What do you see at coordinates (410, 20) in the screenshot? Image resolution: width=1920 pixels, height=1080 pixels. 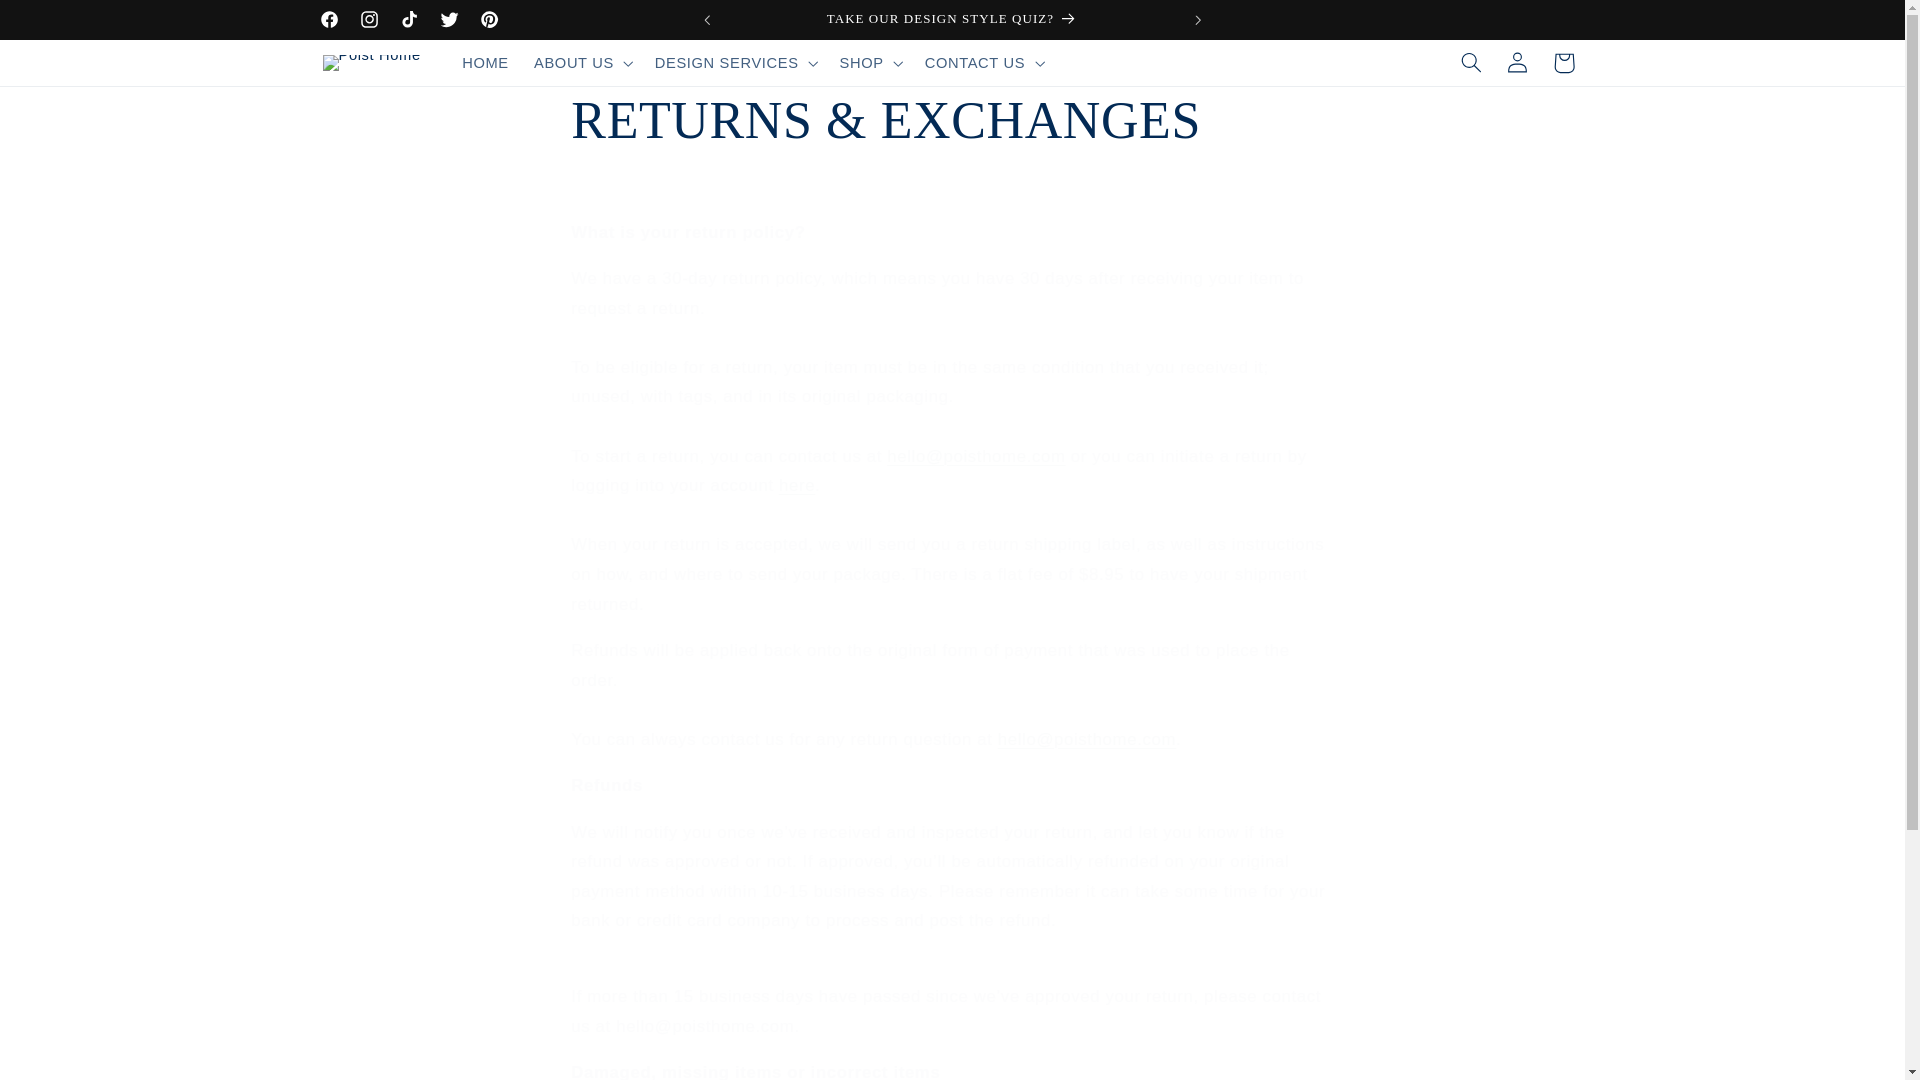 I see `TikTok` at bounding box center [410, 20].